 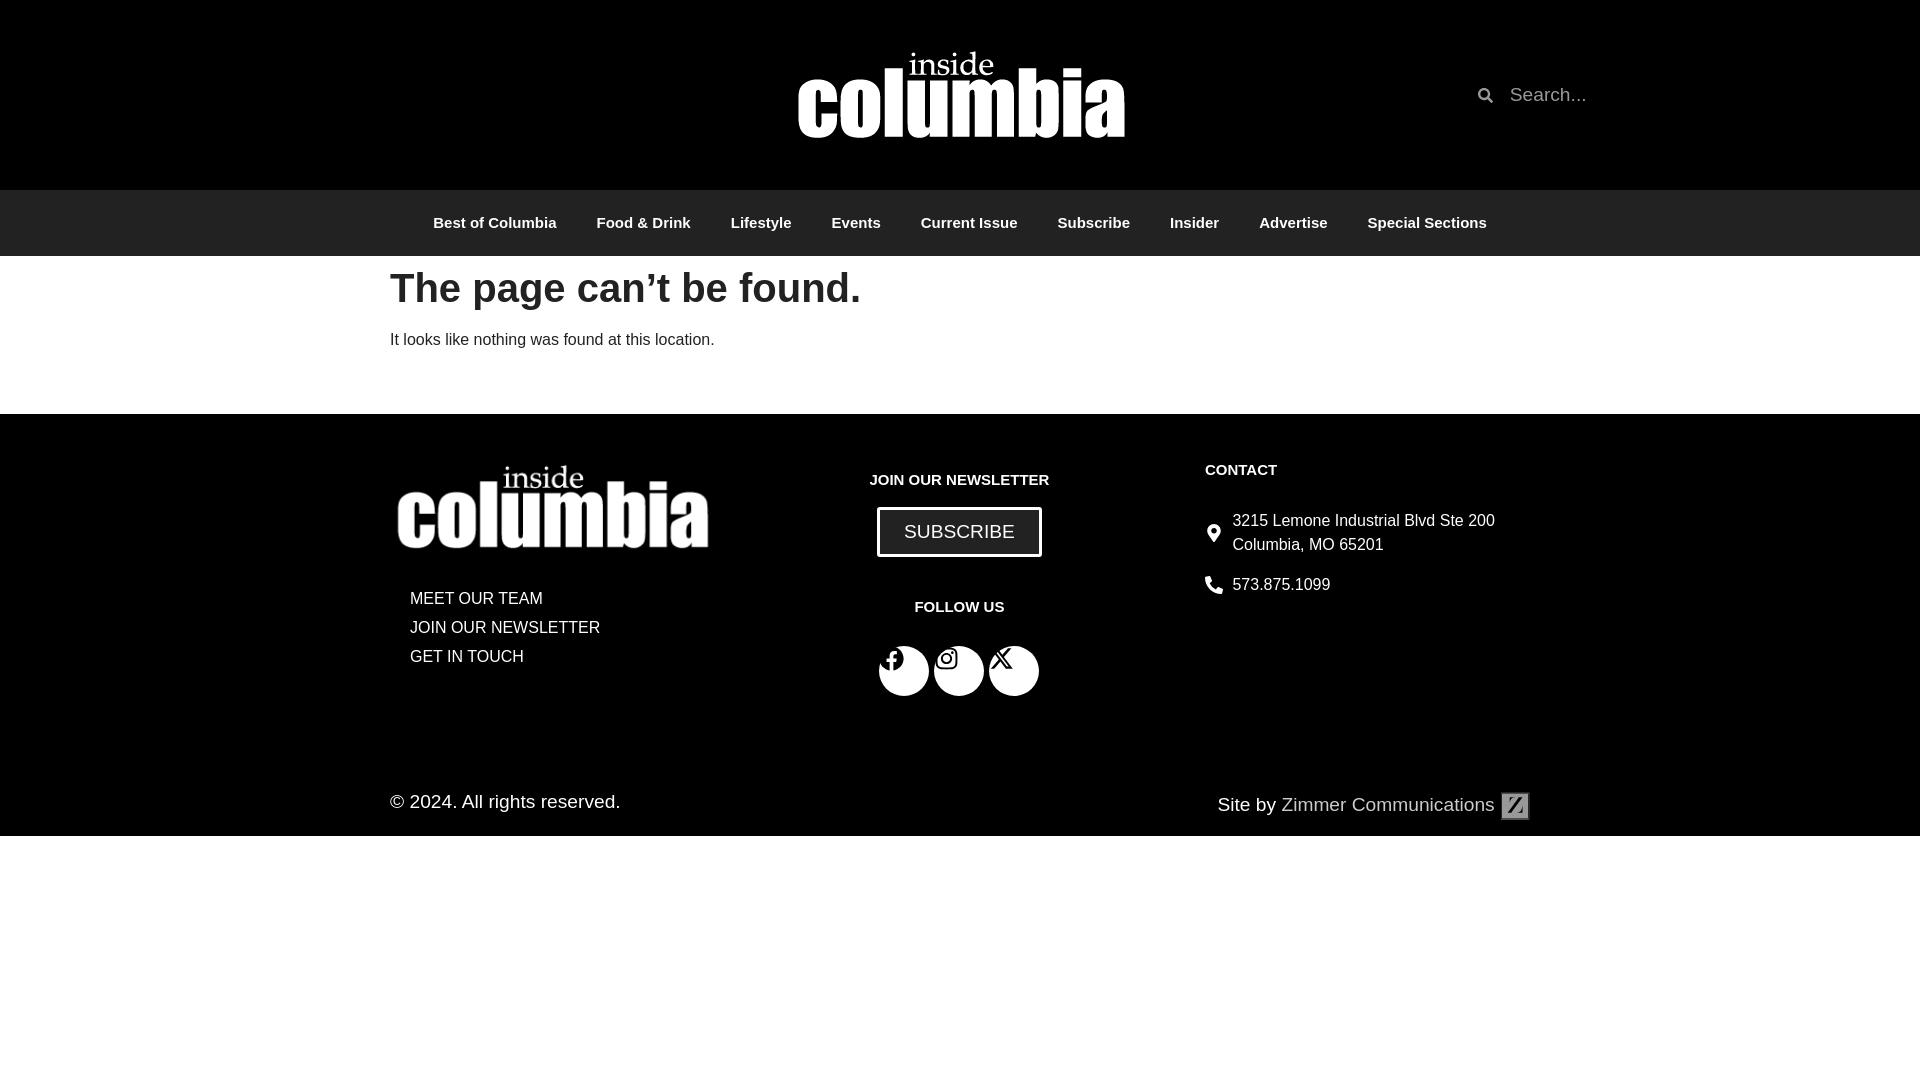 What do you see at coordinates (494, 222) in the screenshot?
I see `Best of Columbia` at bounding box center [494, 222].